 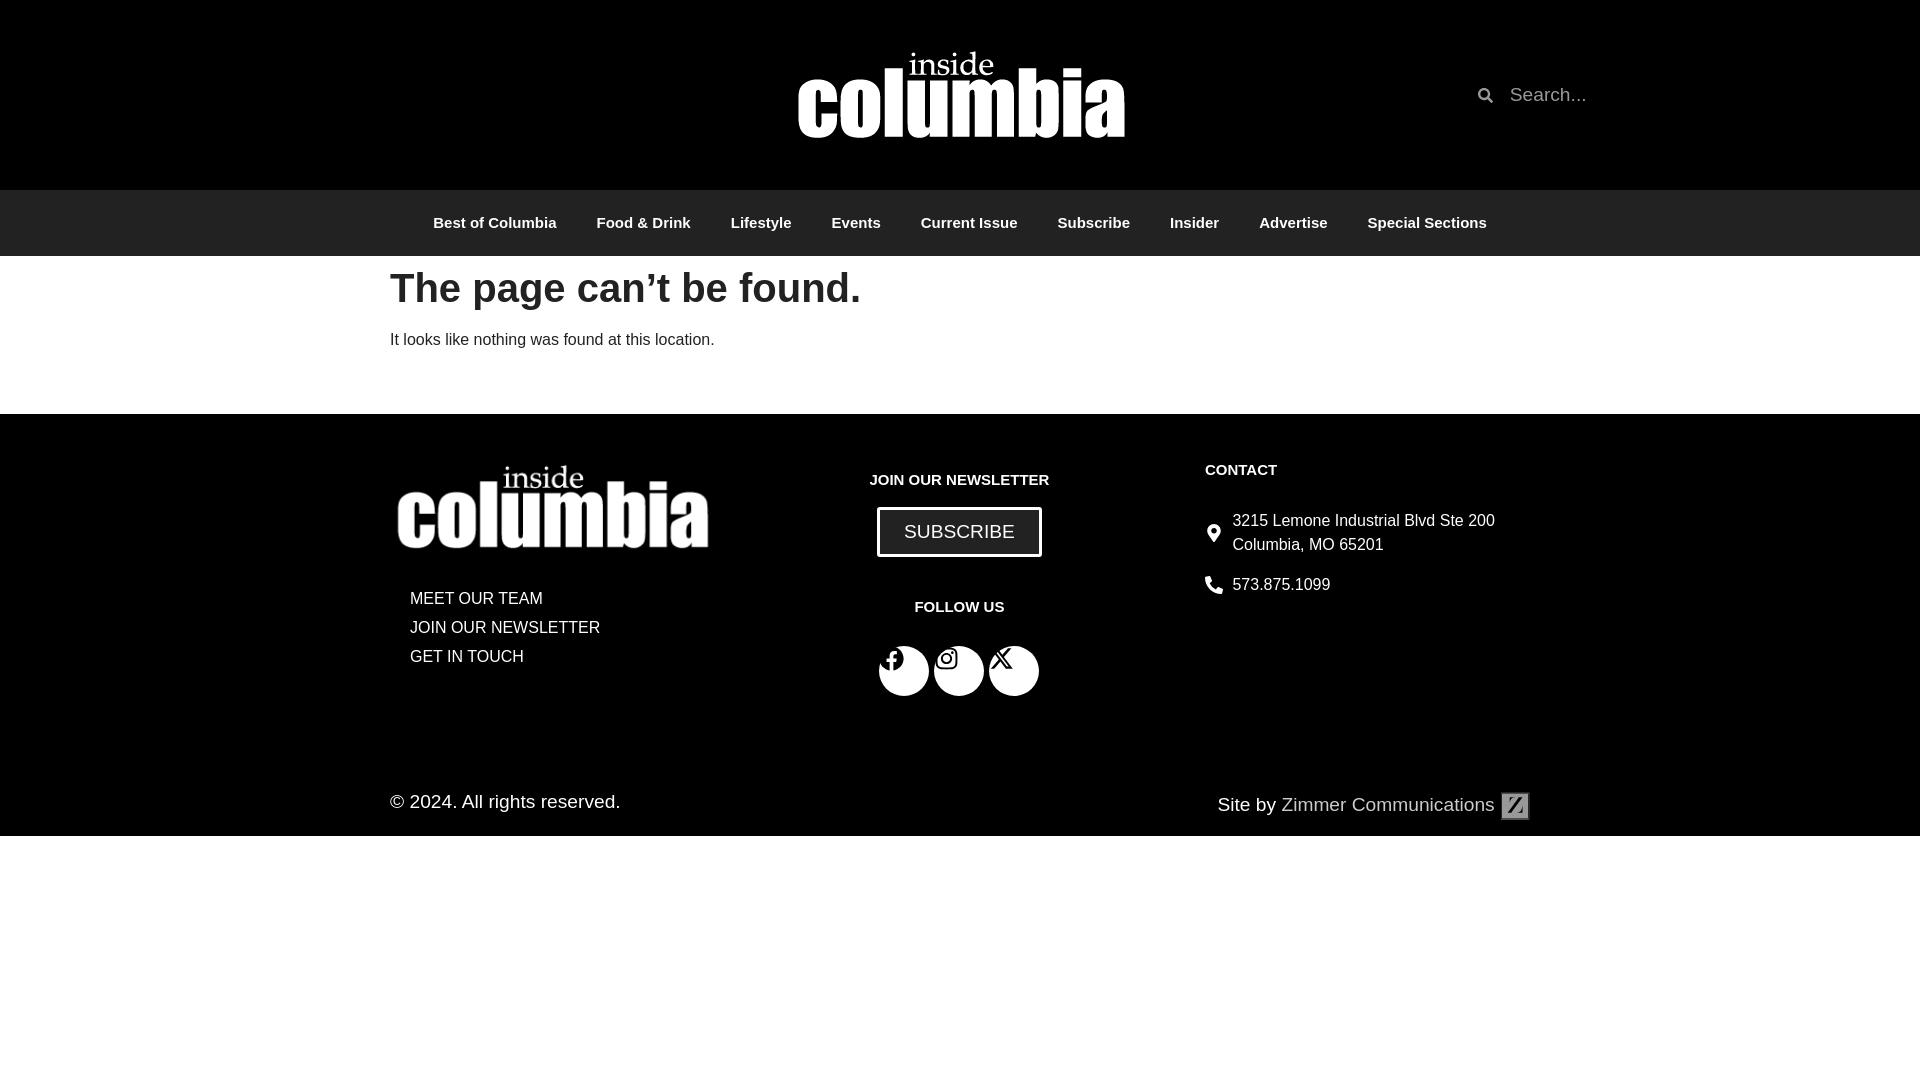 What do you see at coordinates (494, 222) in the screenshot?
I see `Best of Columbia` at bounding box center [494, 222].